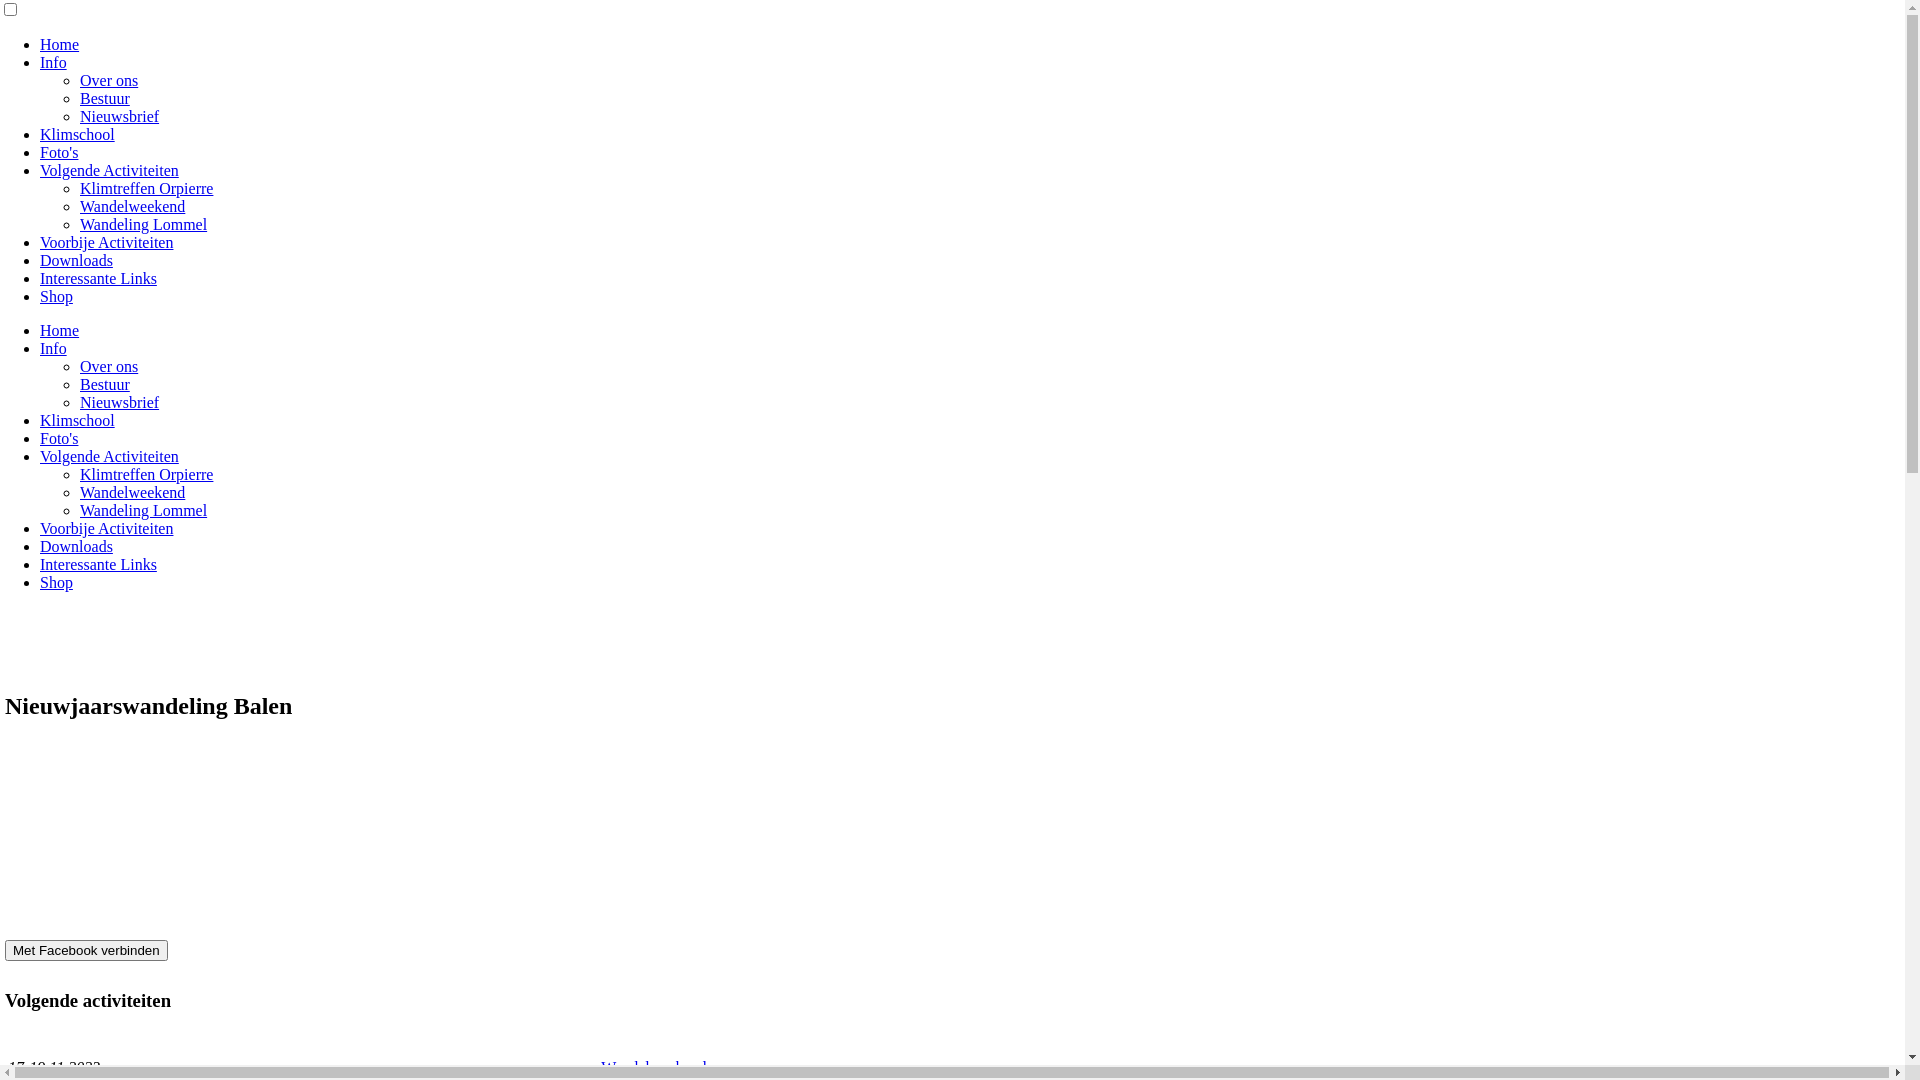  I want to click on Klimtreffen Orpierre, so click(146, 188).